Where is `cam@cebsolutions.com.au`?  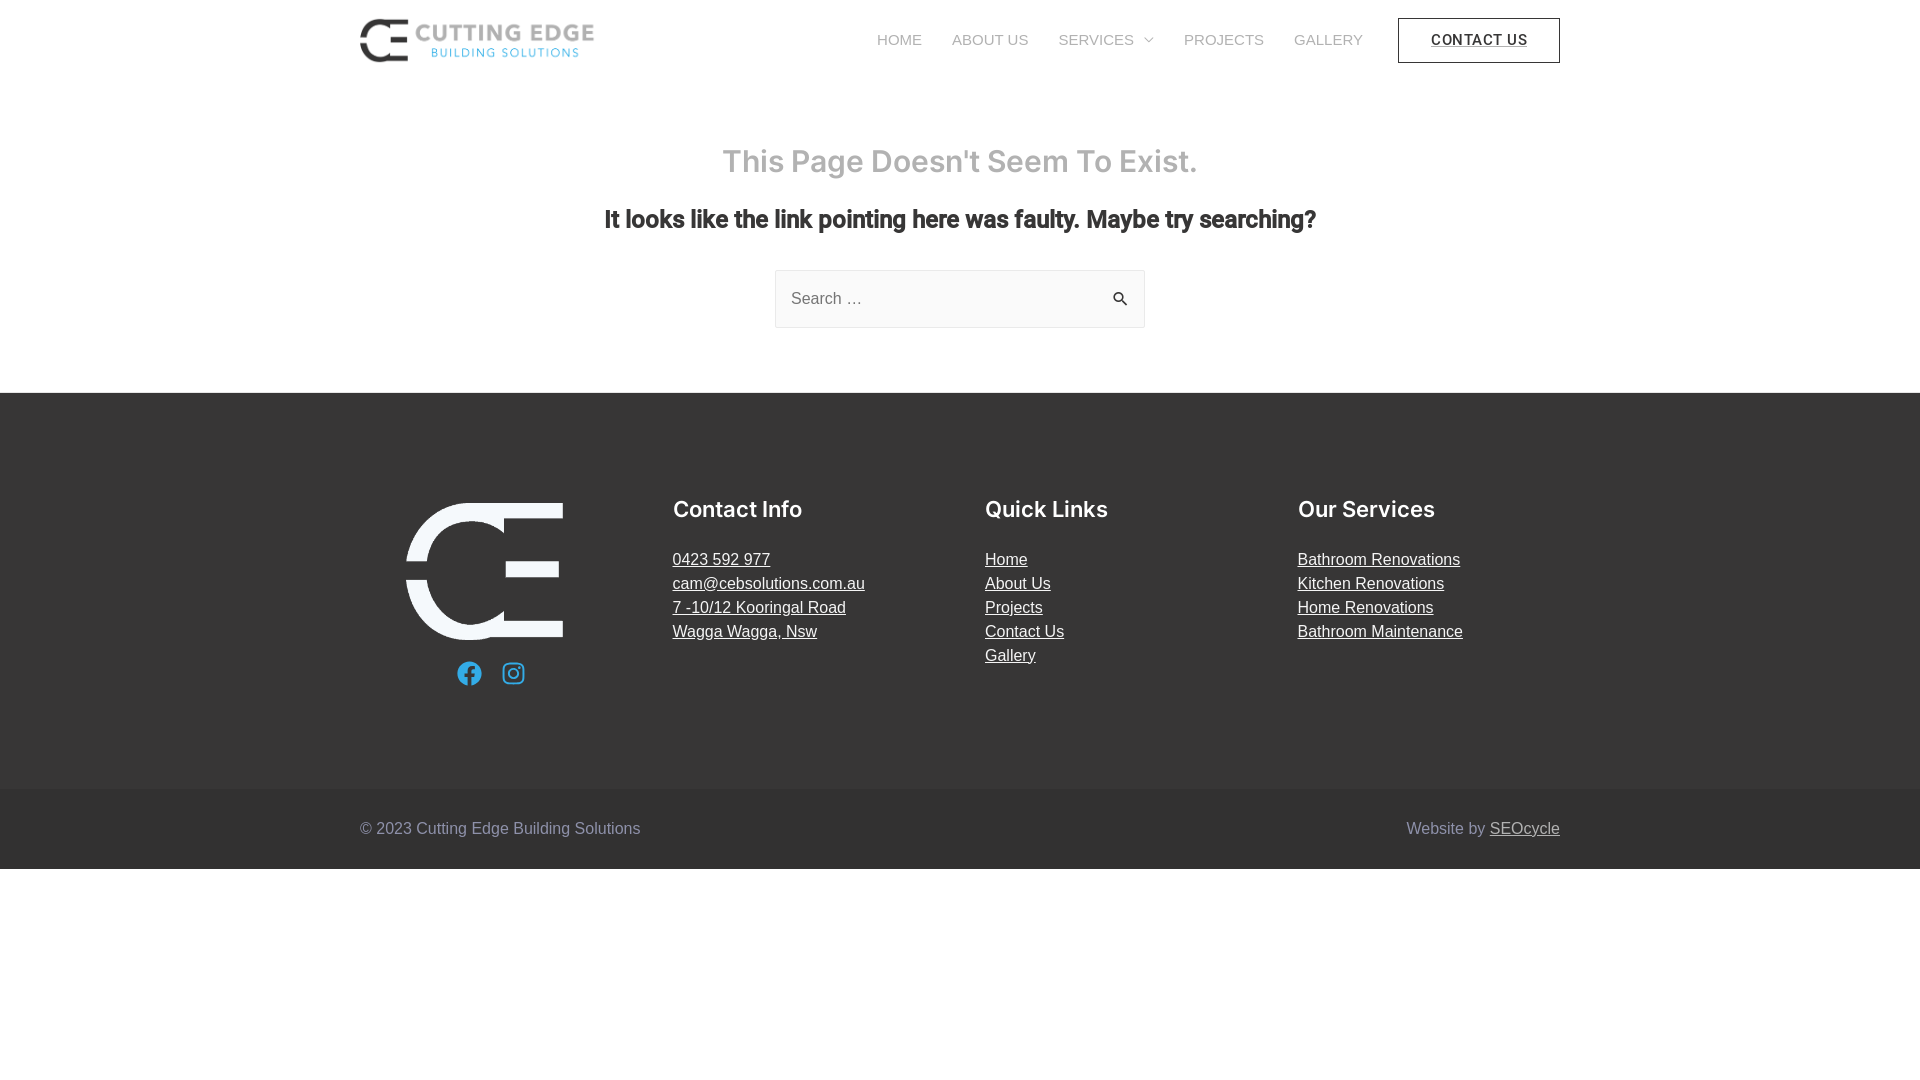
cam@cebsolutions.com.au is located at coordinates (768, 584).